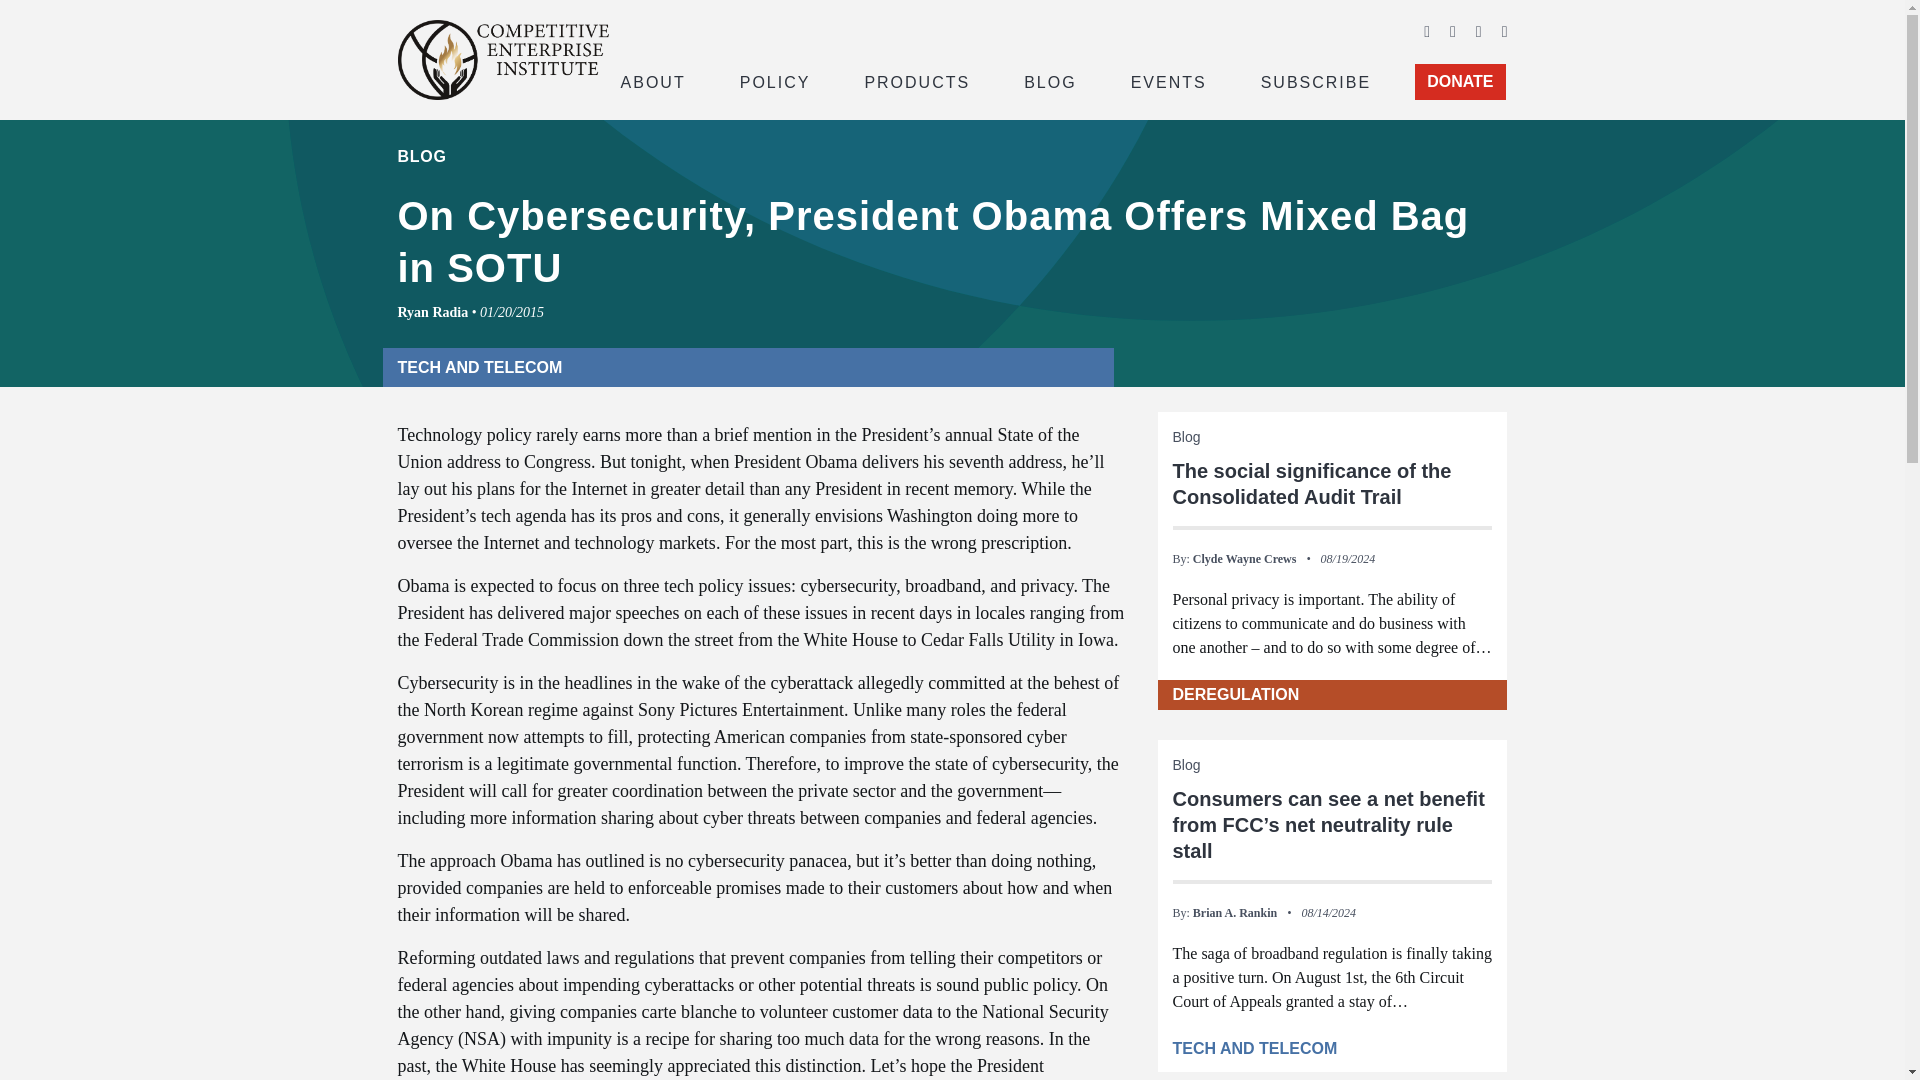 Image resolution: width=1920 pixels, height=1080 pixels. Describe the element at coordinates (1050, 80) in the screenshot. I see `BLOG` at that location.